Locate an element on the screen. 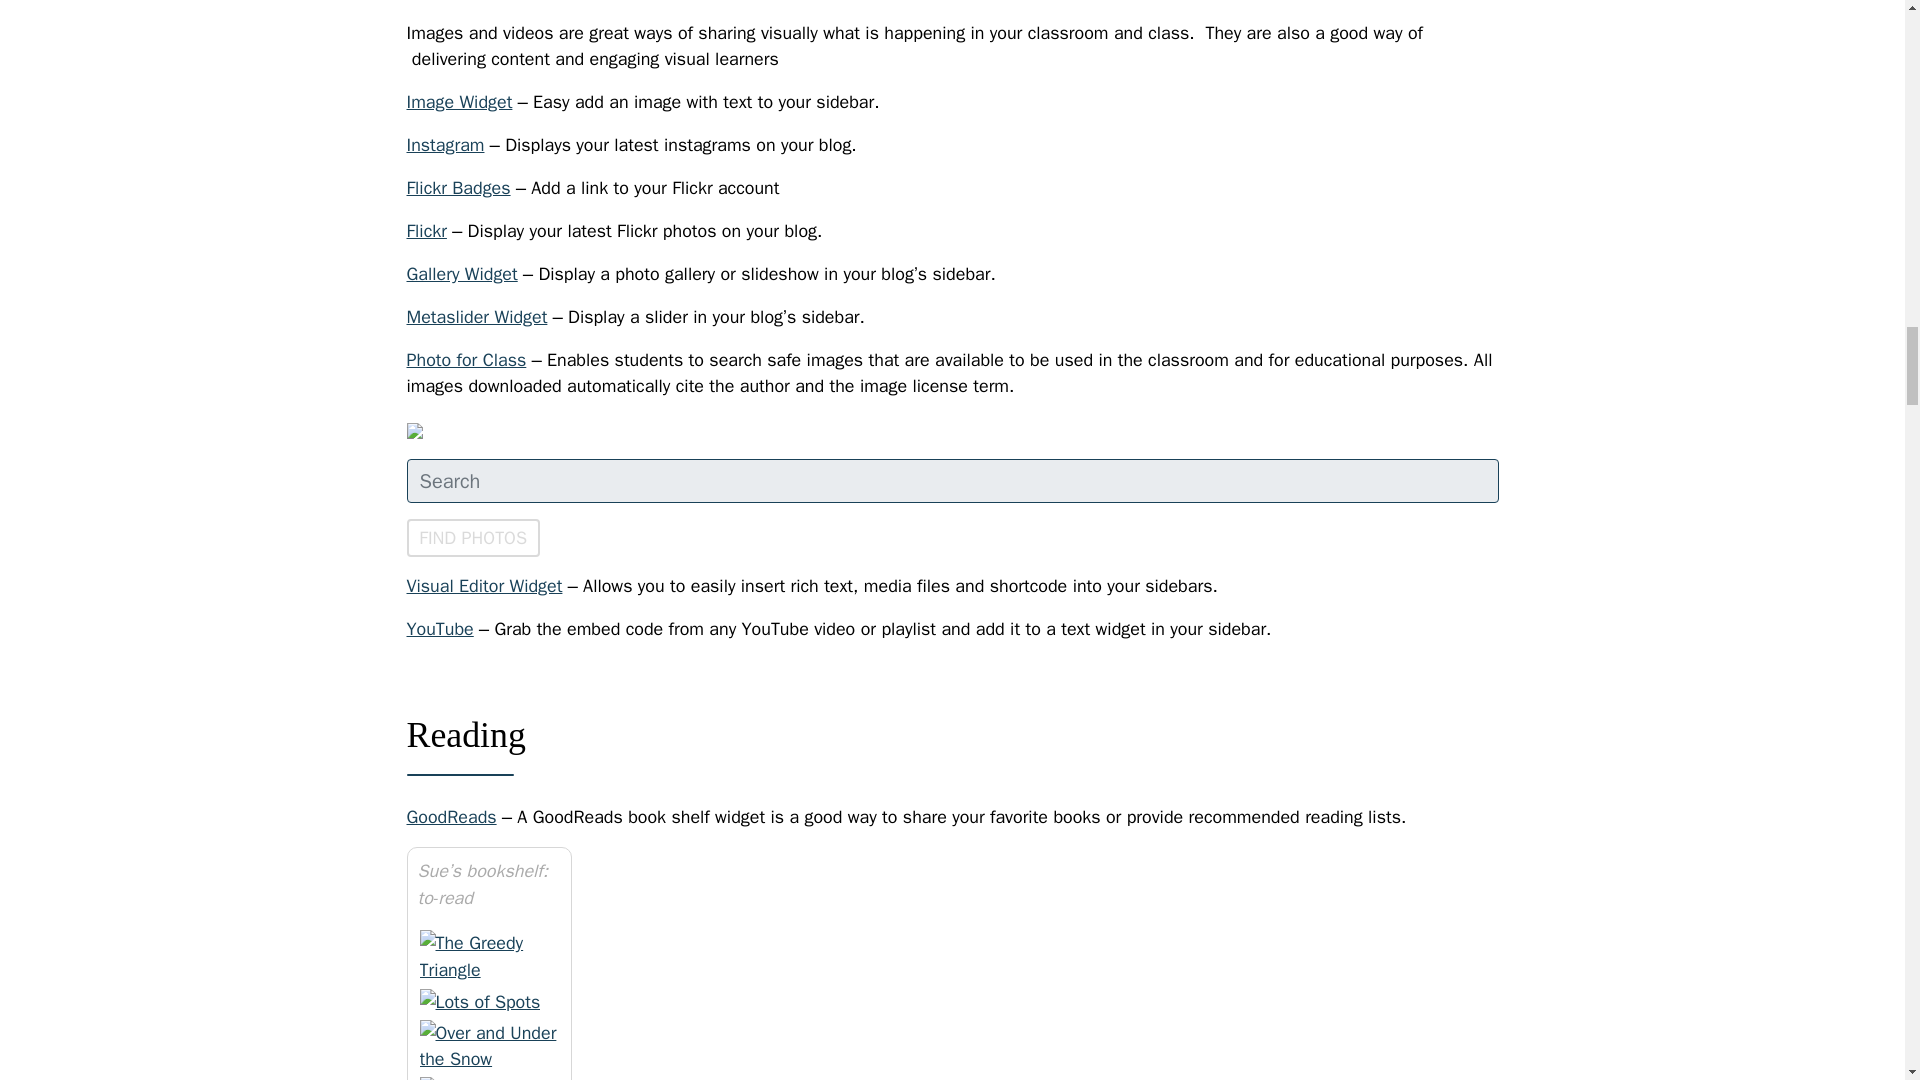 Image resolution: width=1920 pixels, height=1080 pixels. Flickr is located at coordinates (425, 230).